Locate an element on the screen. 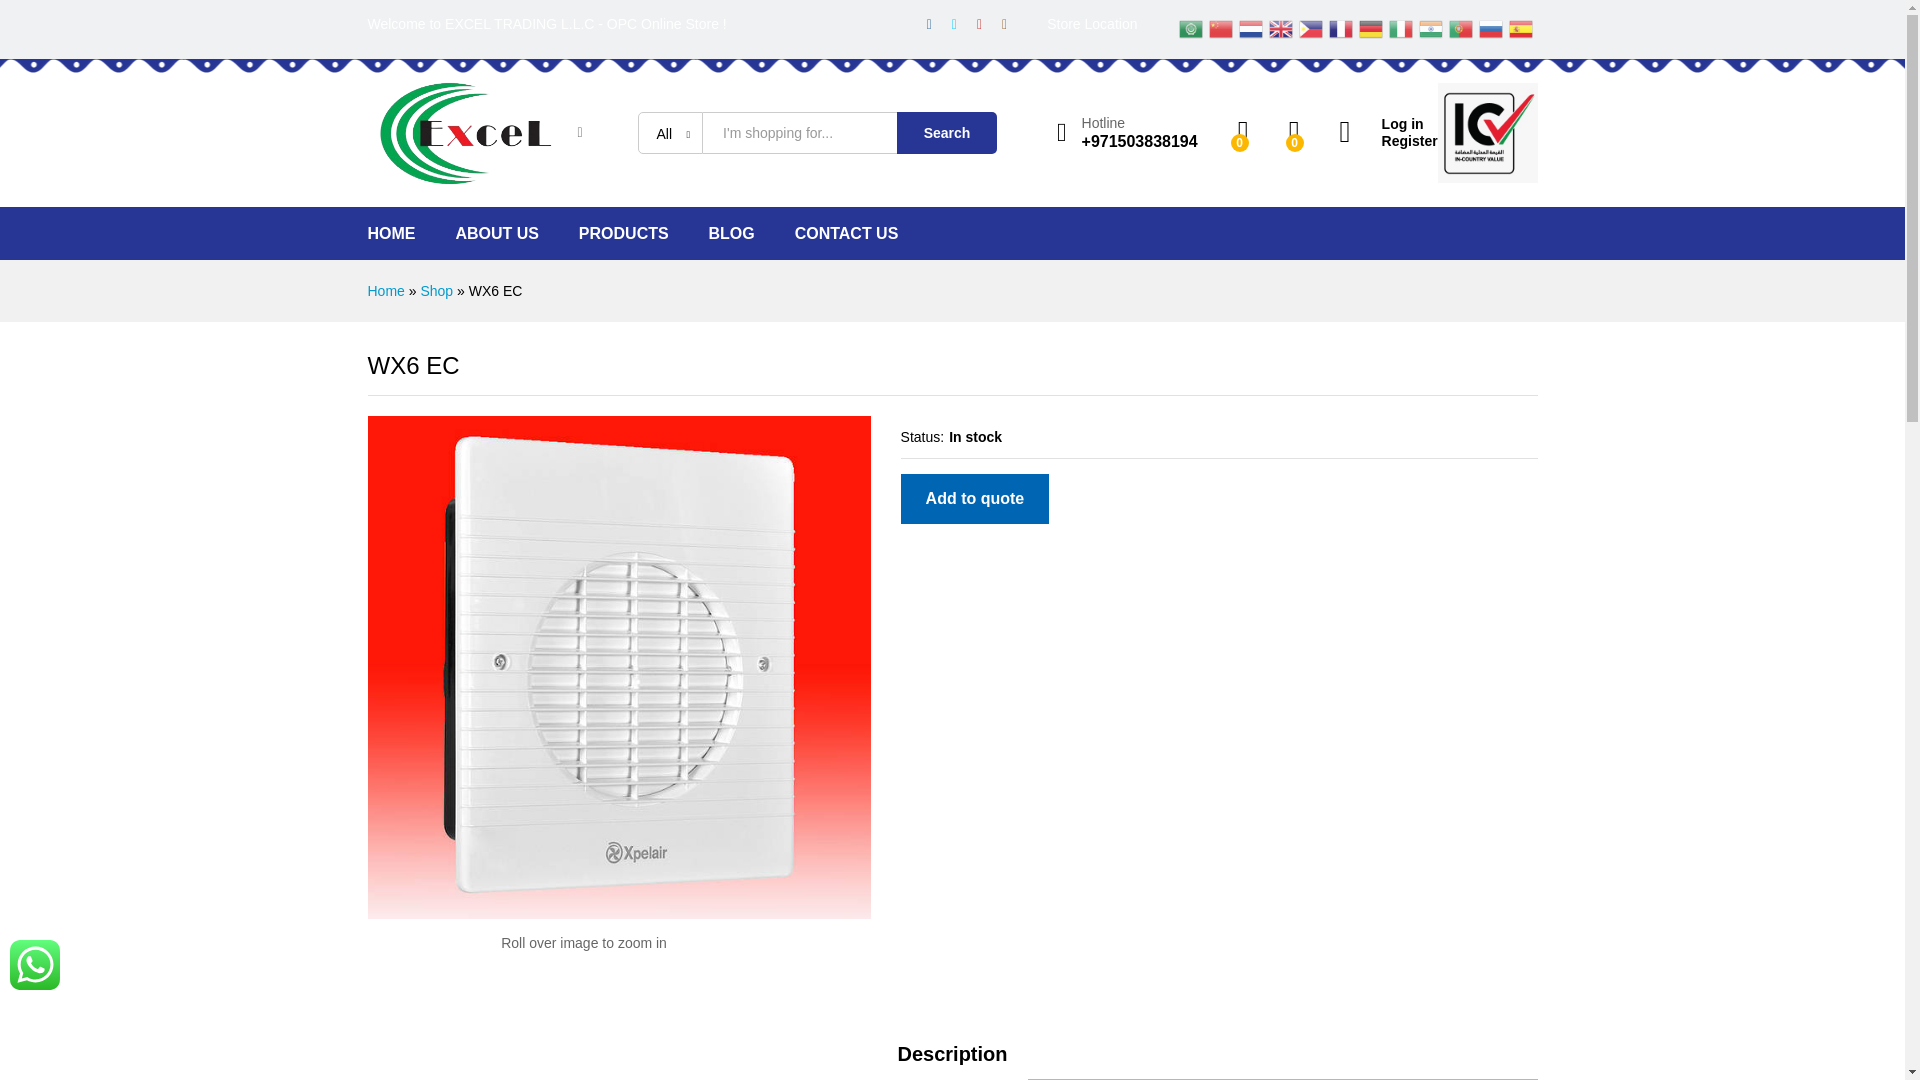 Image resolution: width=1920 pixels, height=1080 pixels. Italian is located at coordinates (1401, 28).